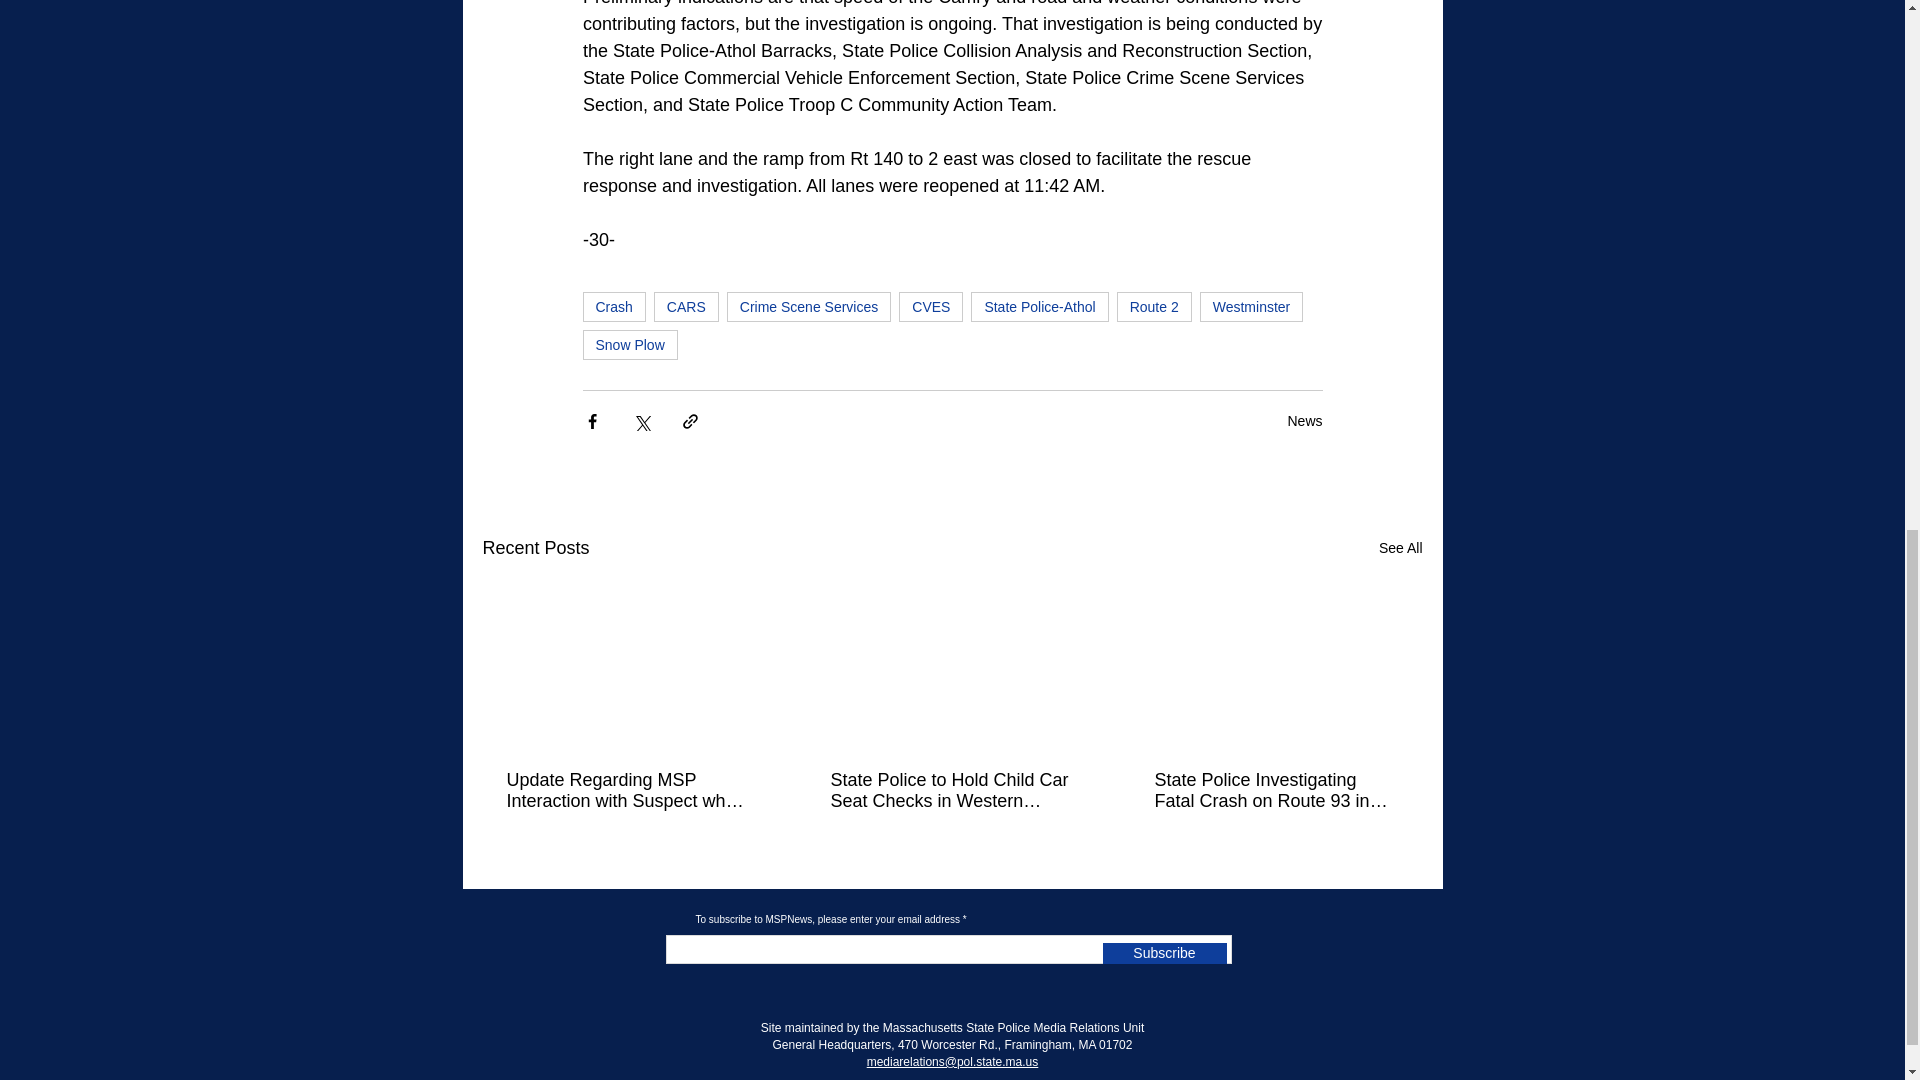 This screenshot has height=1080, width=1920. Describe the element at coordinates (810, 306) in the screenshot. I see `Crime Scene Services` at that location.